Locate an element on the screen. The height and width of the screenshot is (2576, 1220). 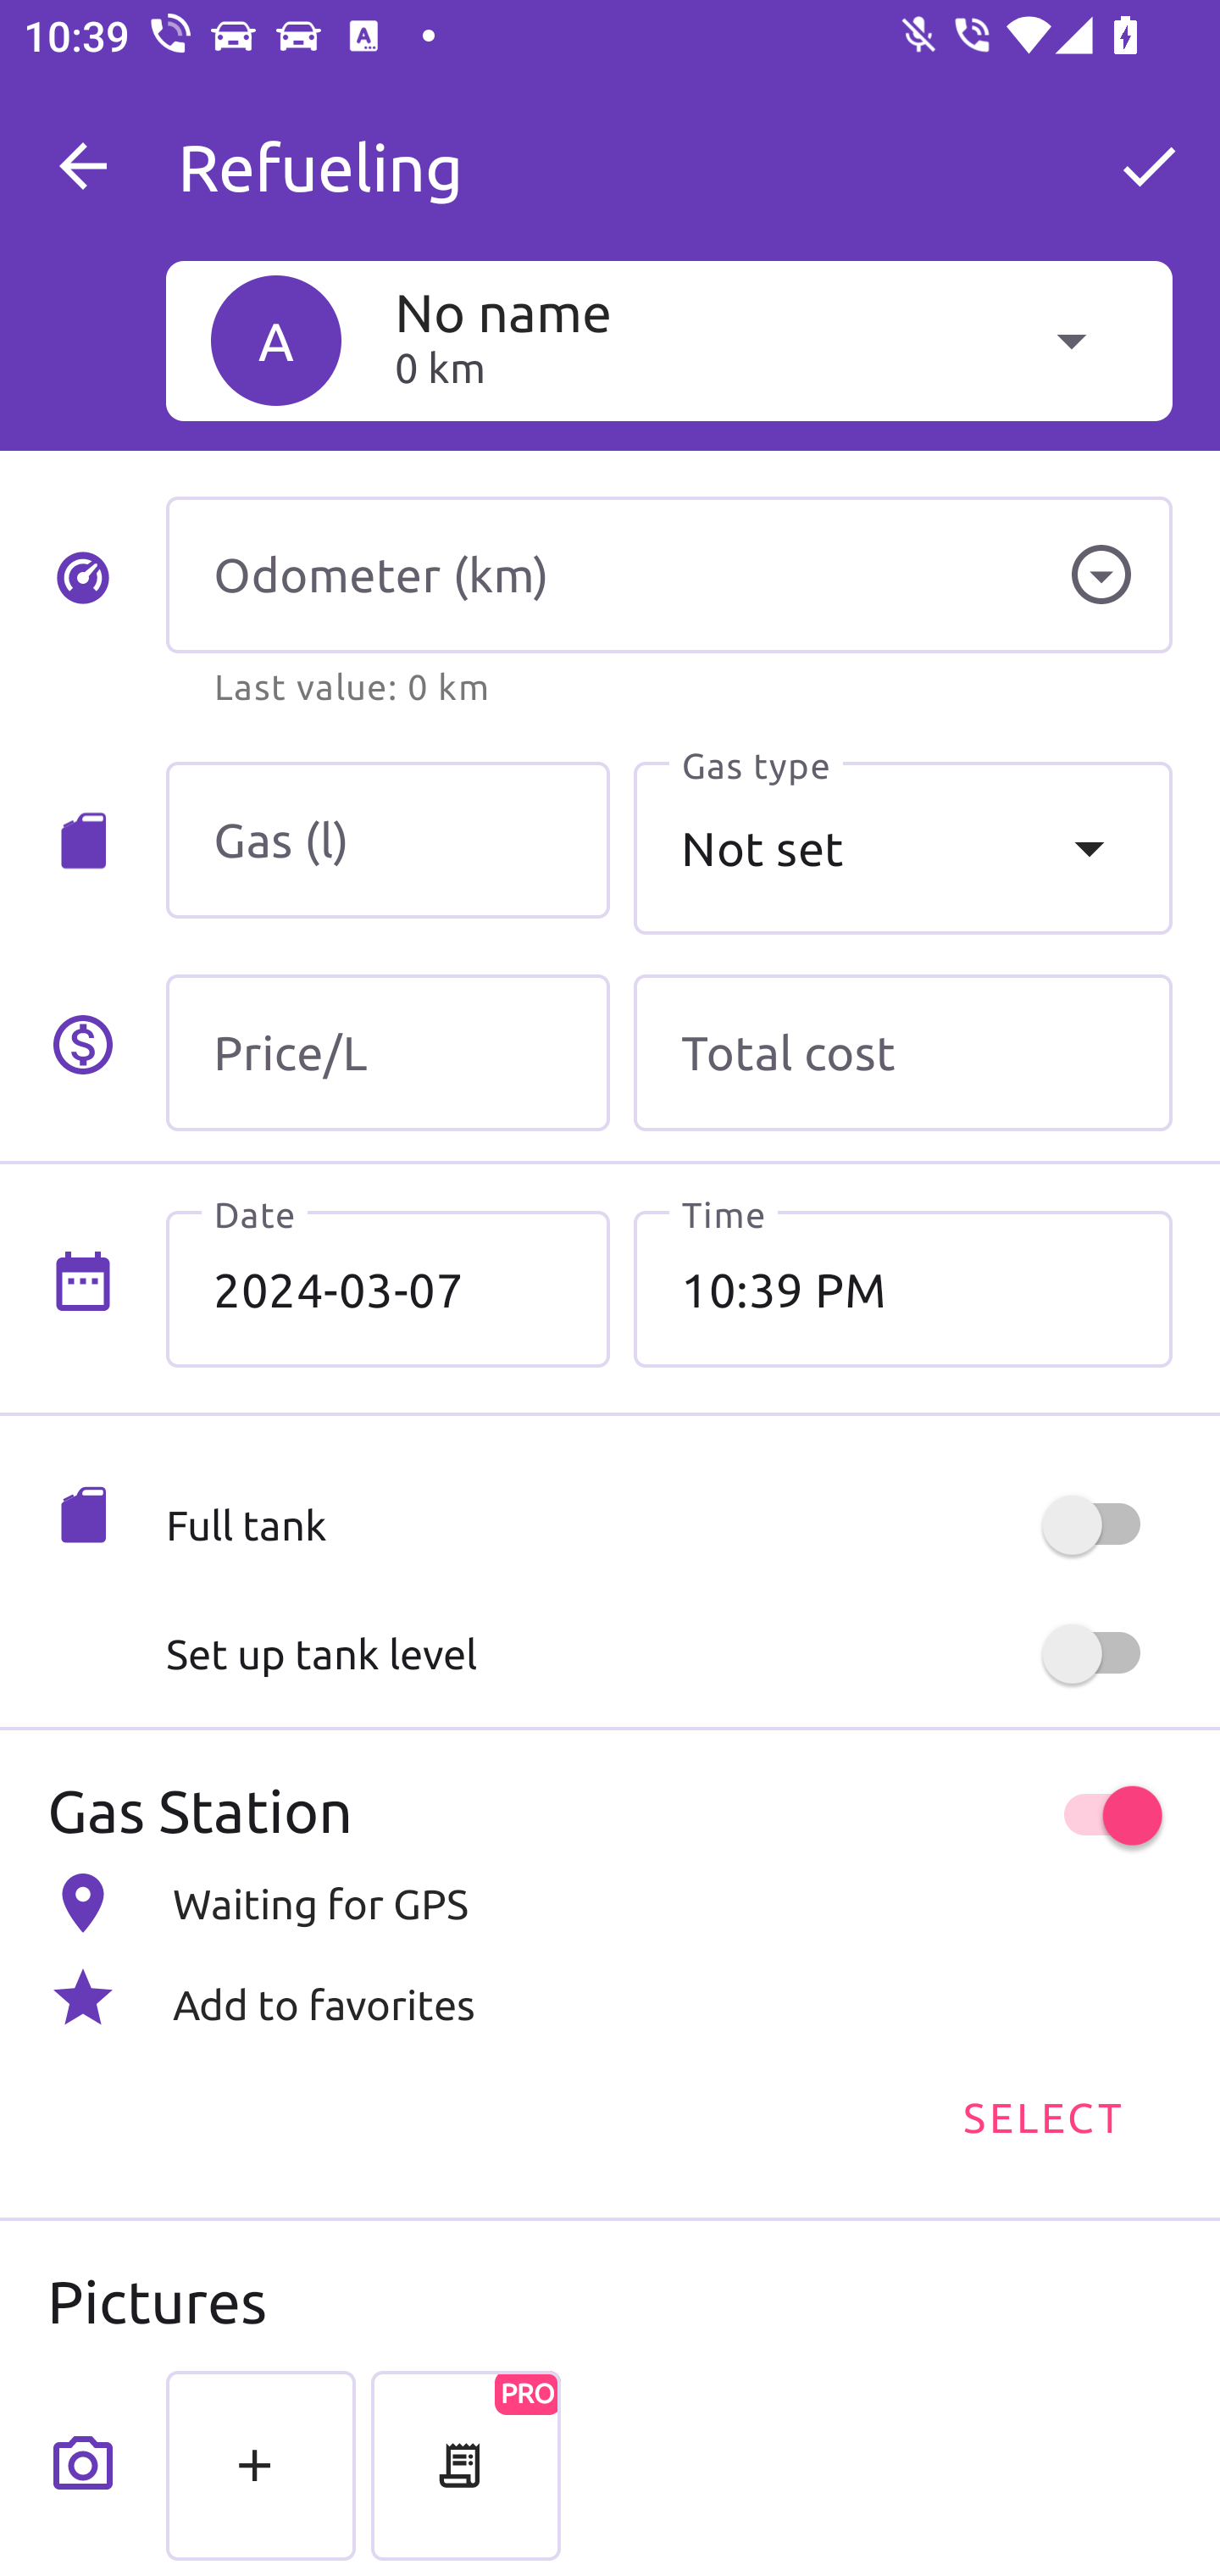
Price/L is located at coordinates (388, 1052).